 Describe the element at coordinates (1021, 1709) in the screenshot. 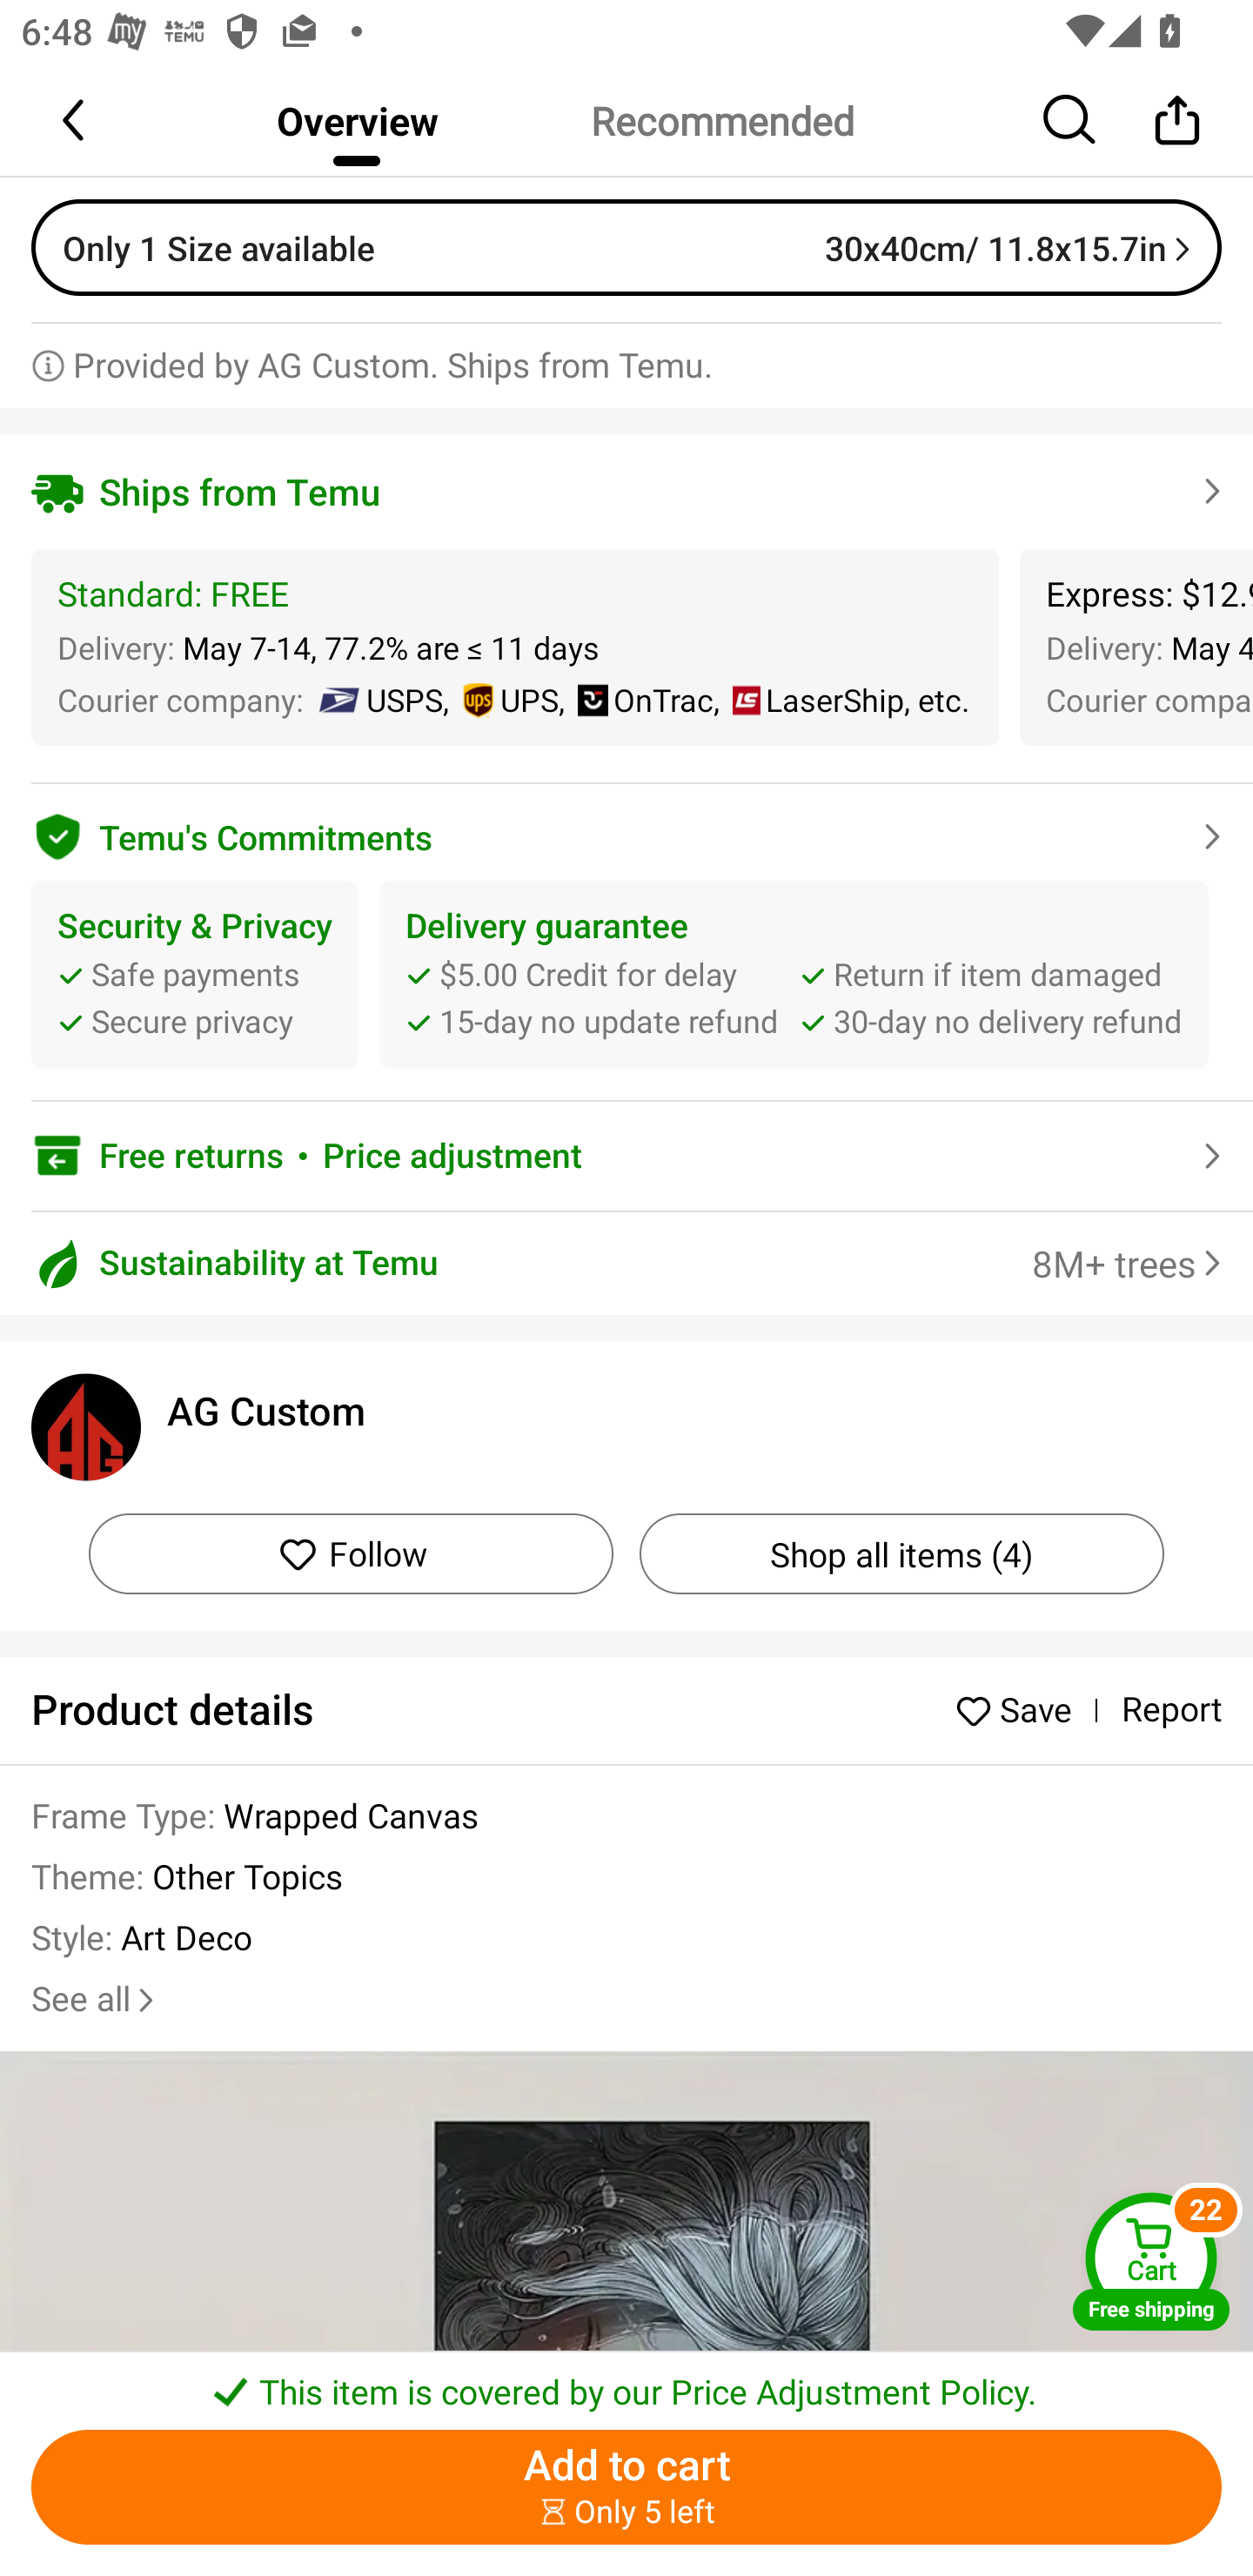

I see ` Save` at that location.